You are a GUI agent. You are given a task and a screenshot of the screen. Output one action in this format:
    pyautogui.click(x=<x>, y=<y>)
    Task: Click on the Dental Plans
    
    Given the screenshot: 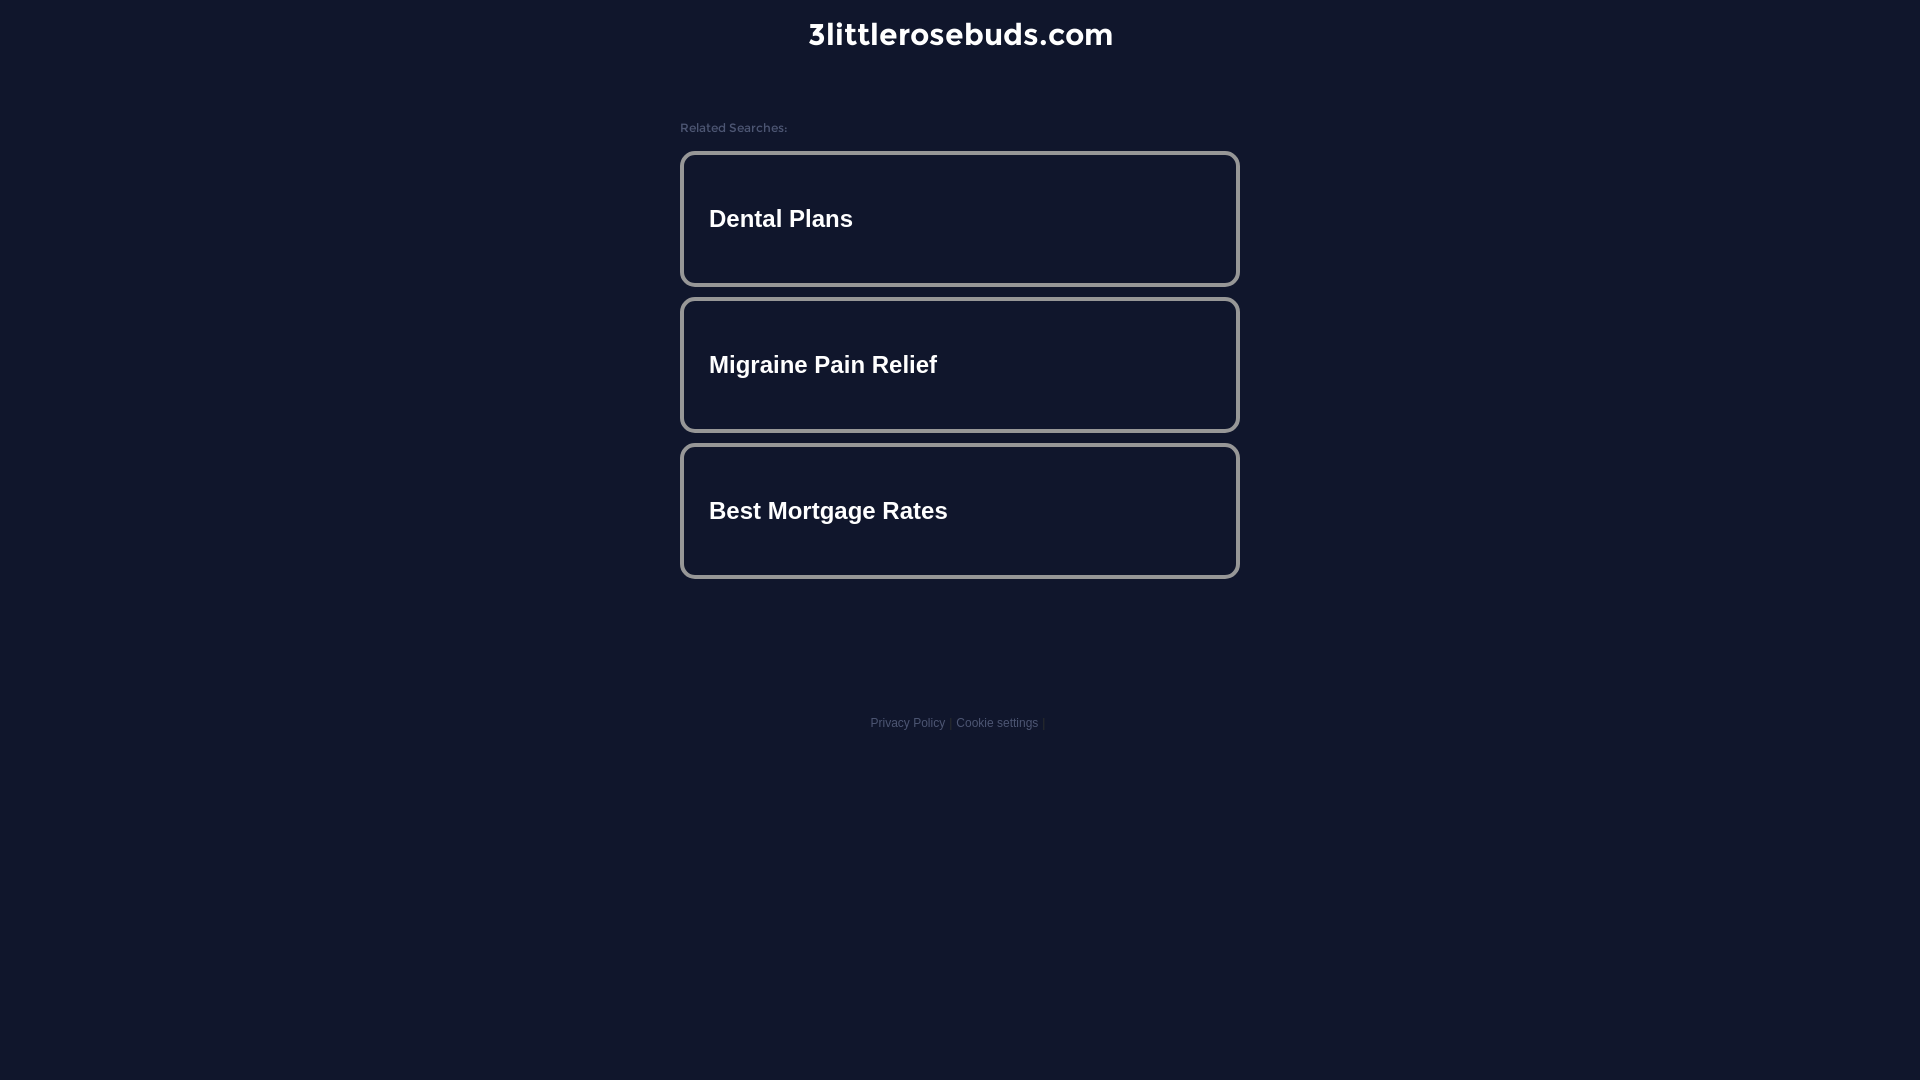 What is the action you would take?
    pyautogui.click(x=960, y=219)
    